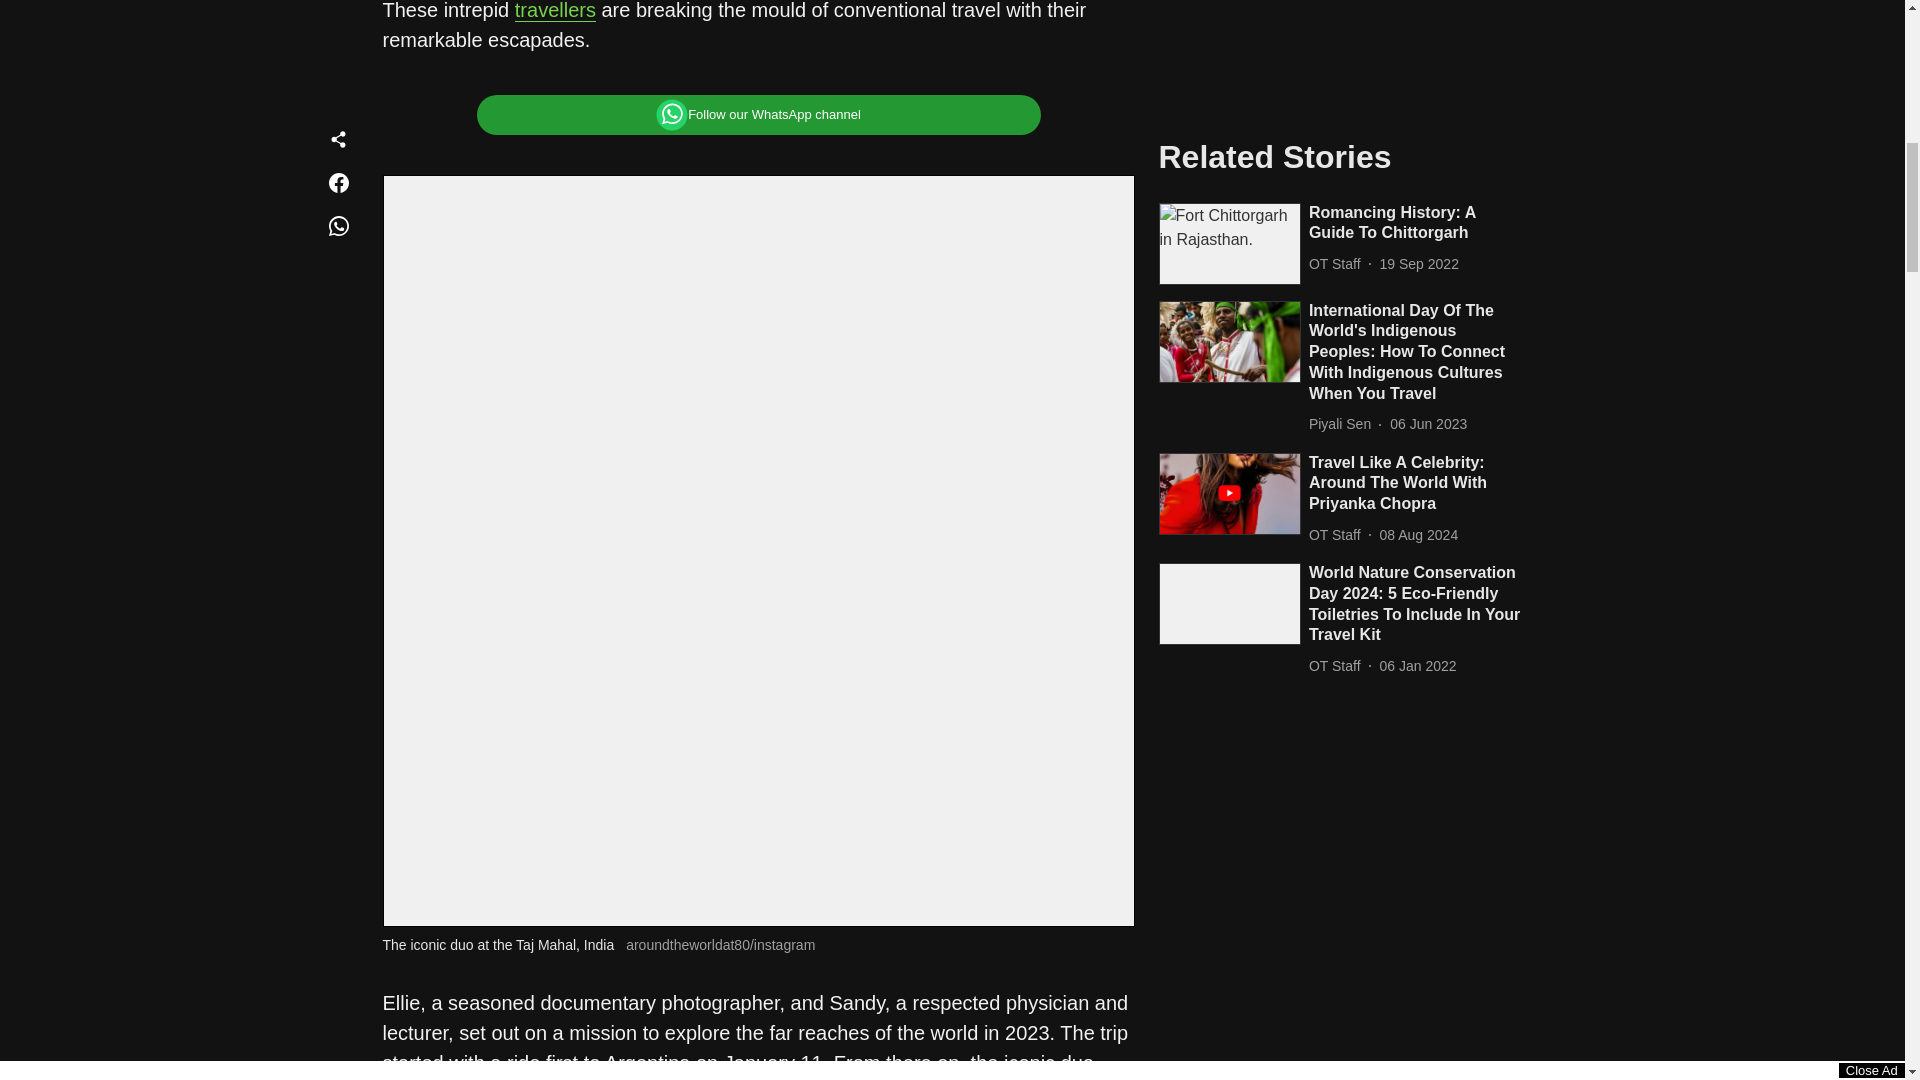 Image resolution: width=1920 pixels, height=1080 pixels. Describe the element at coordinates (1420, 33) in the screenshot. I see `2024-08-08 12:08` at that location.